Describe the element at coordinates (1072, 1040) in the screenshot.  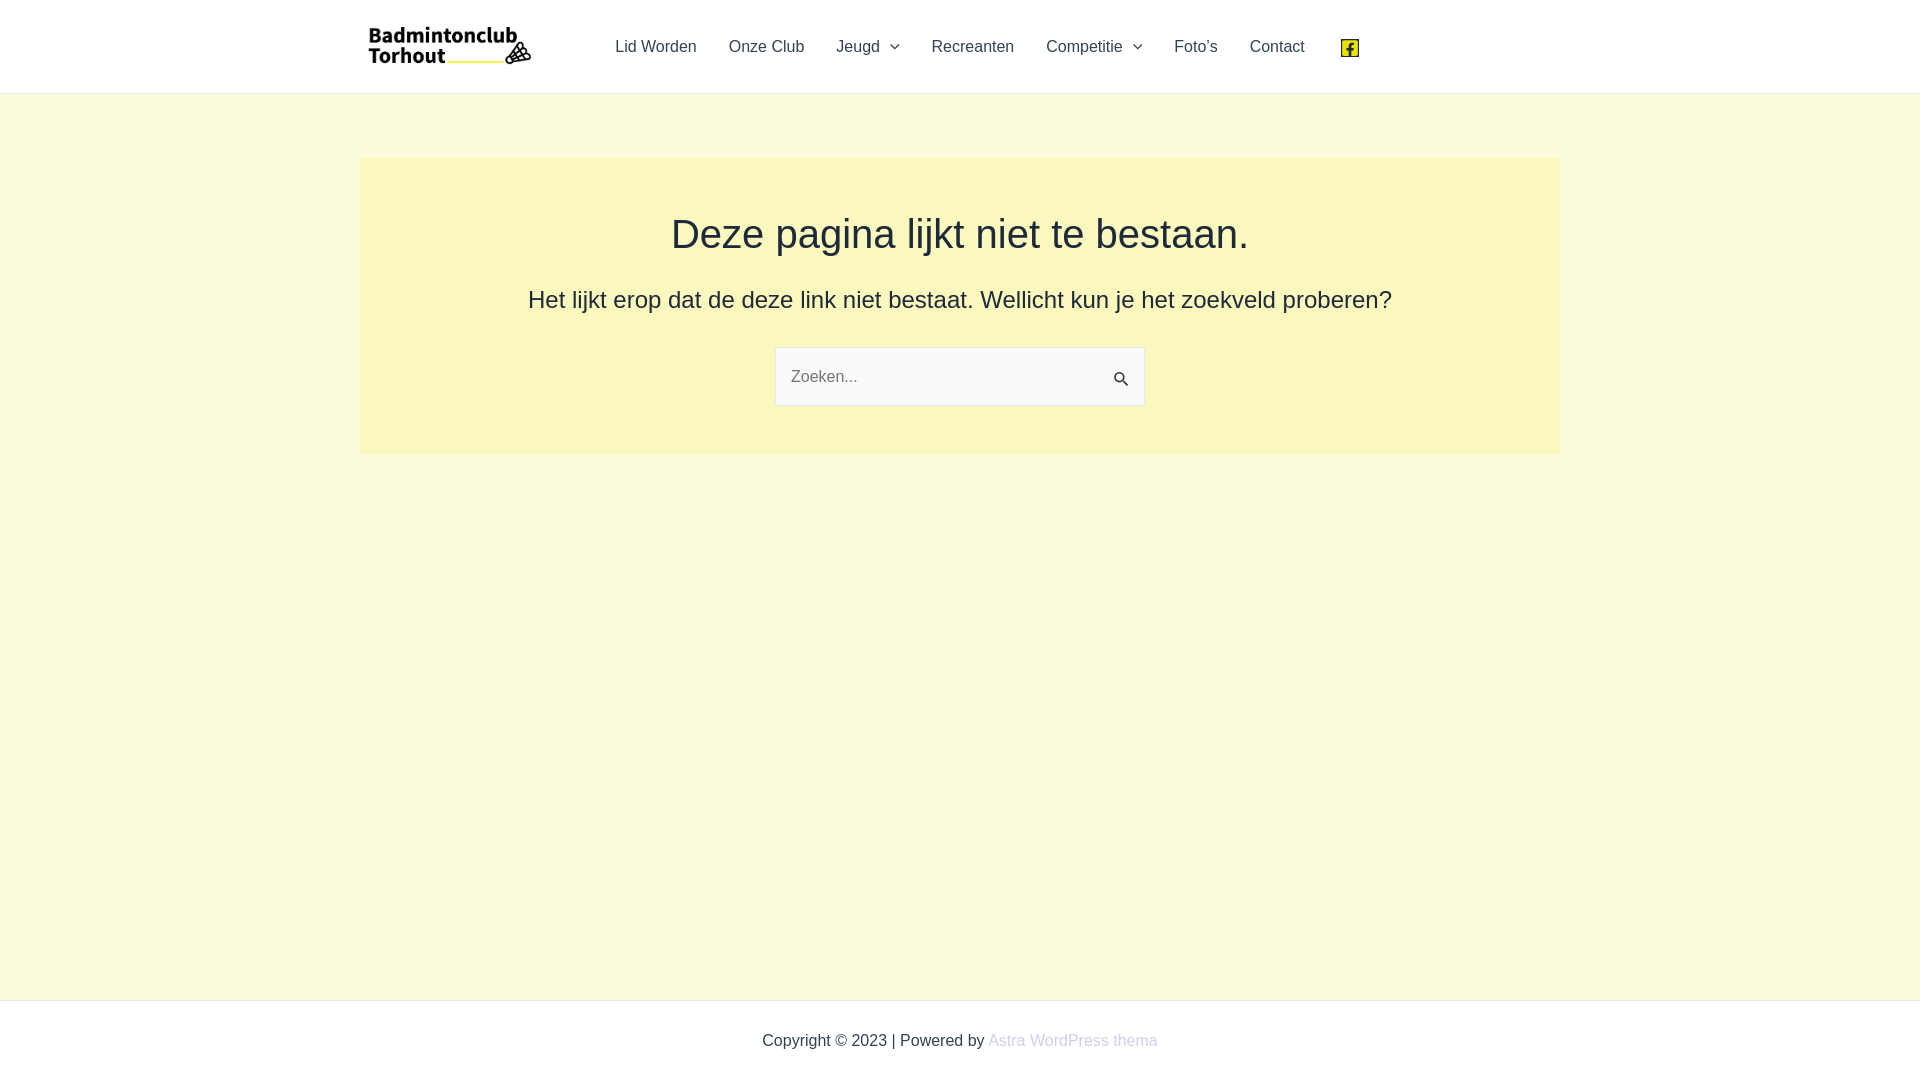
I see `Astra WordPress thema` at that location.